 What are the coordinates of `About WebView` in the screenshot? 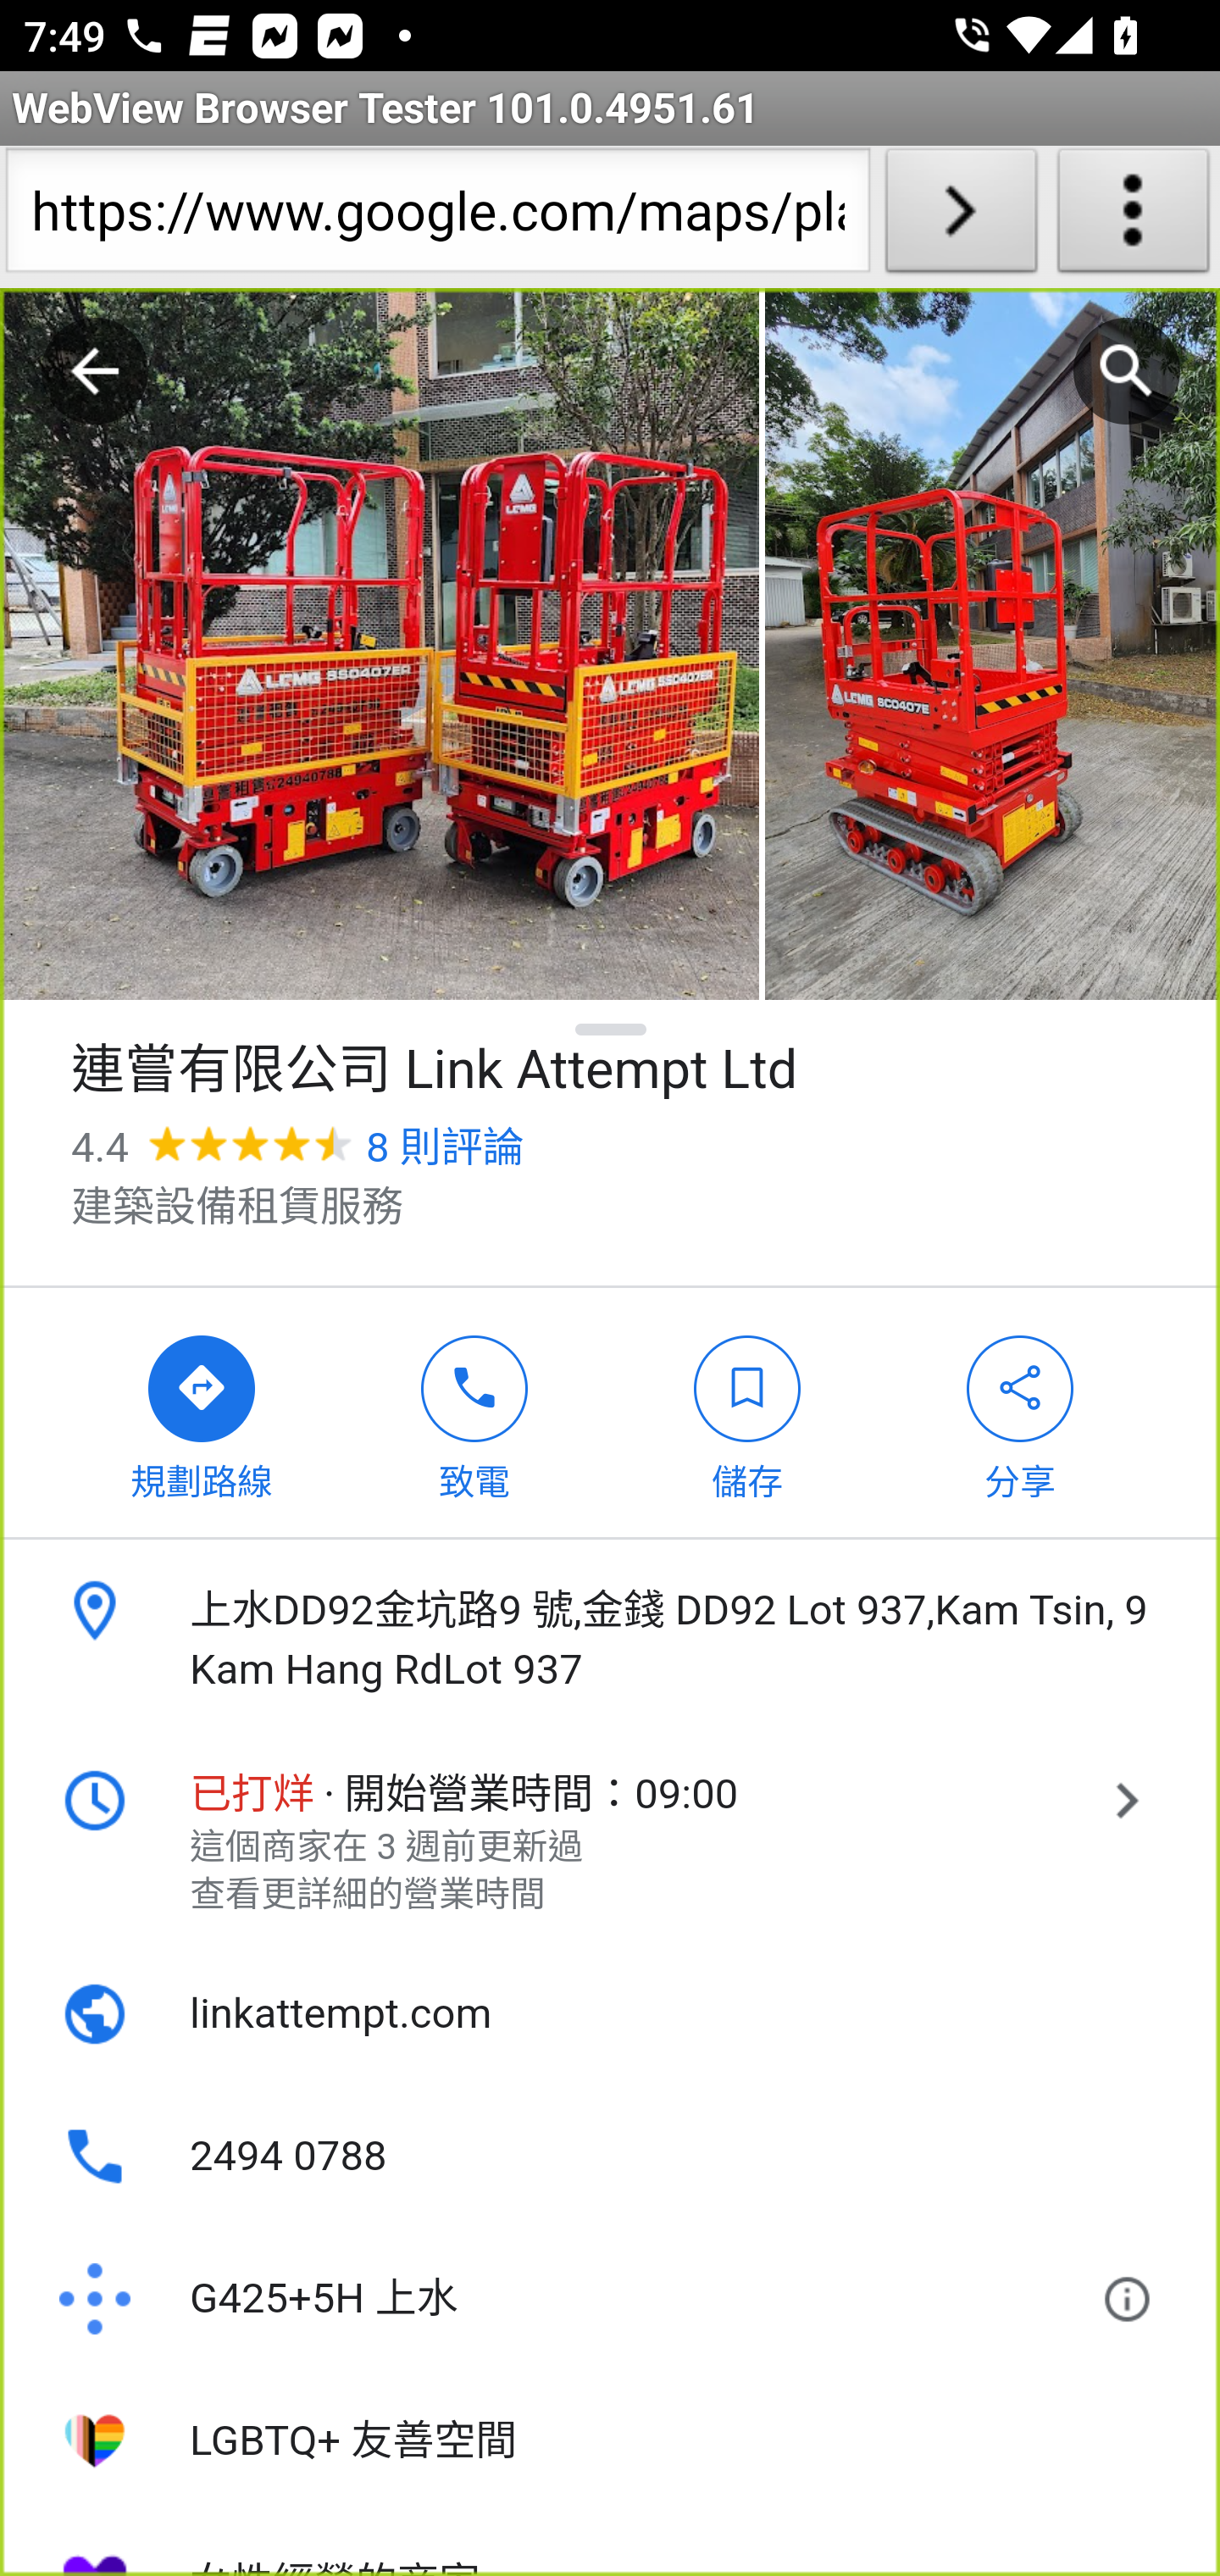 It's located at (1134, 217).